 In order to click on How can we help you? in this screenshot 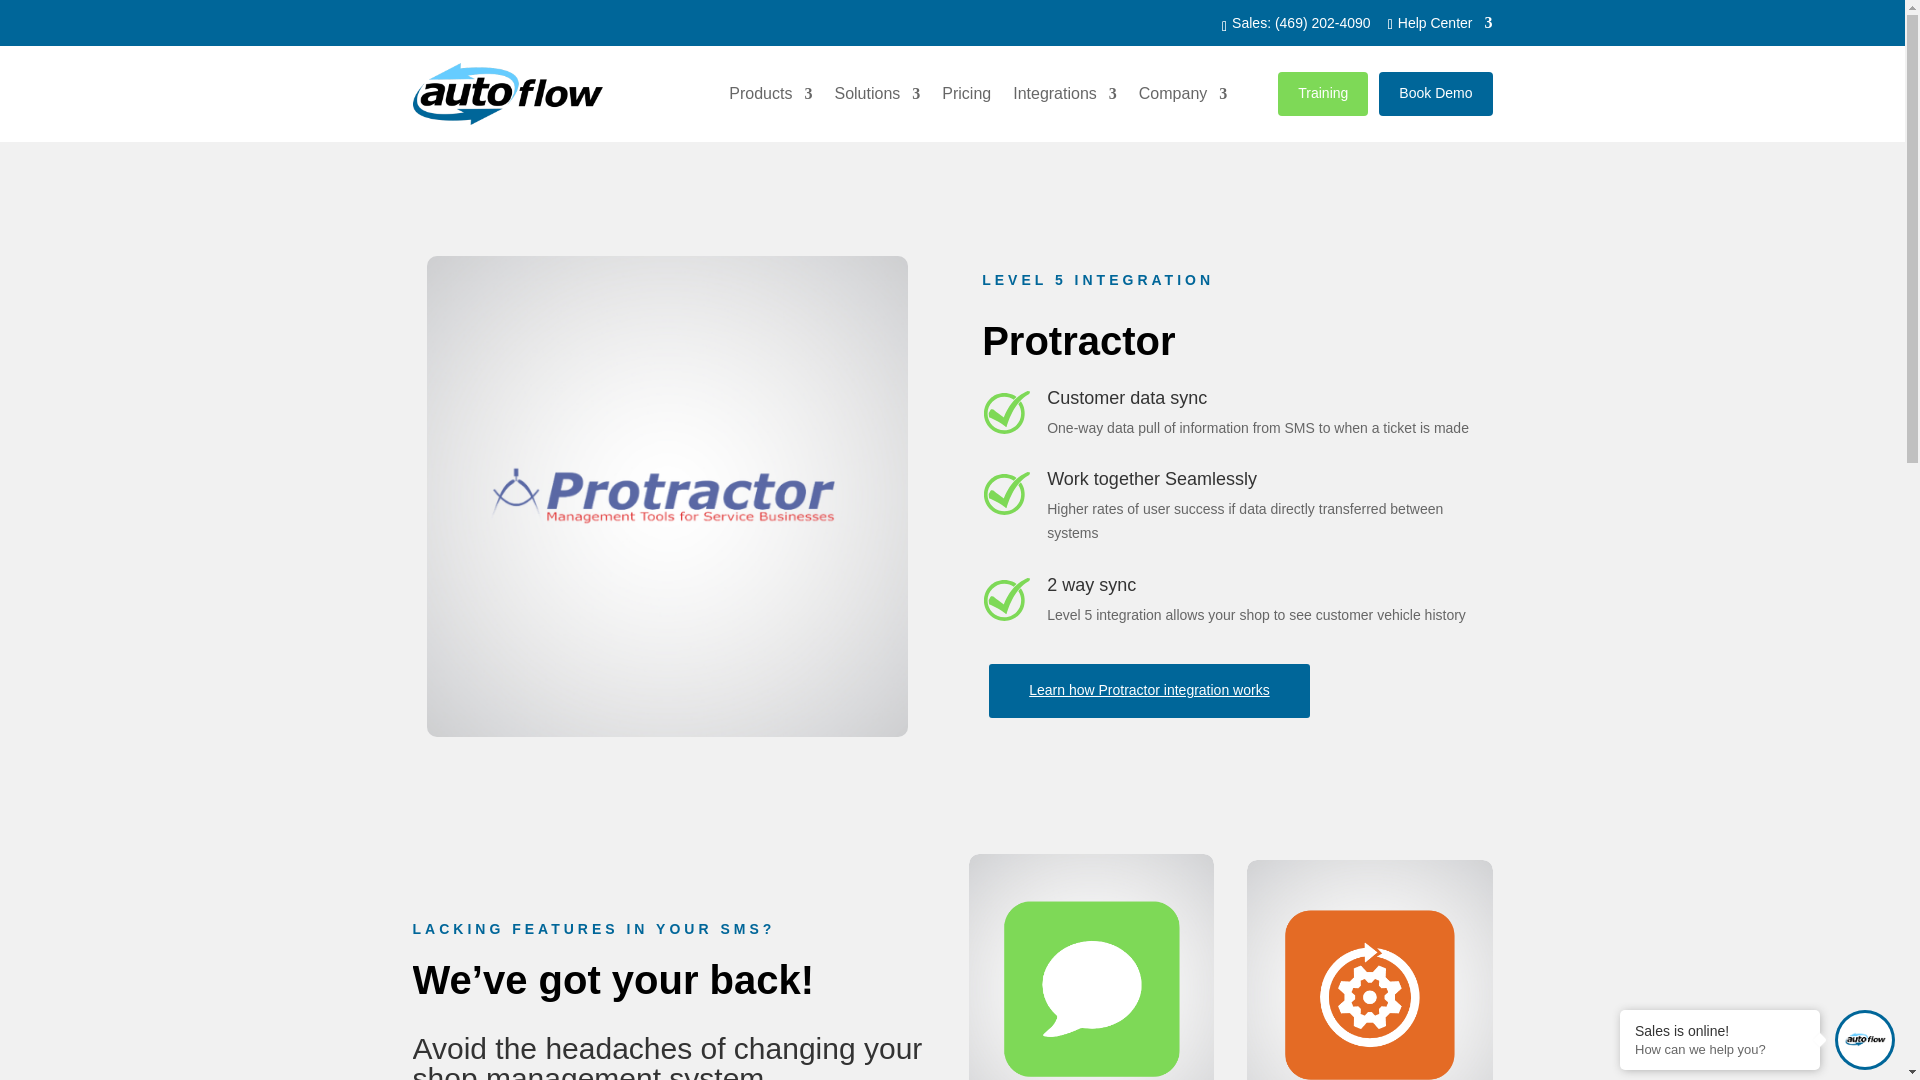, I will do `click(1720, 1050)`.